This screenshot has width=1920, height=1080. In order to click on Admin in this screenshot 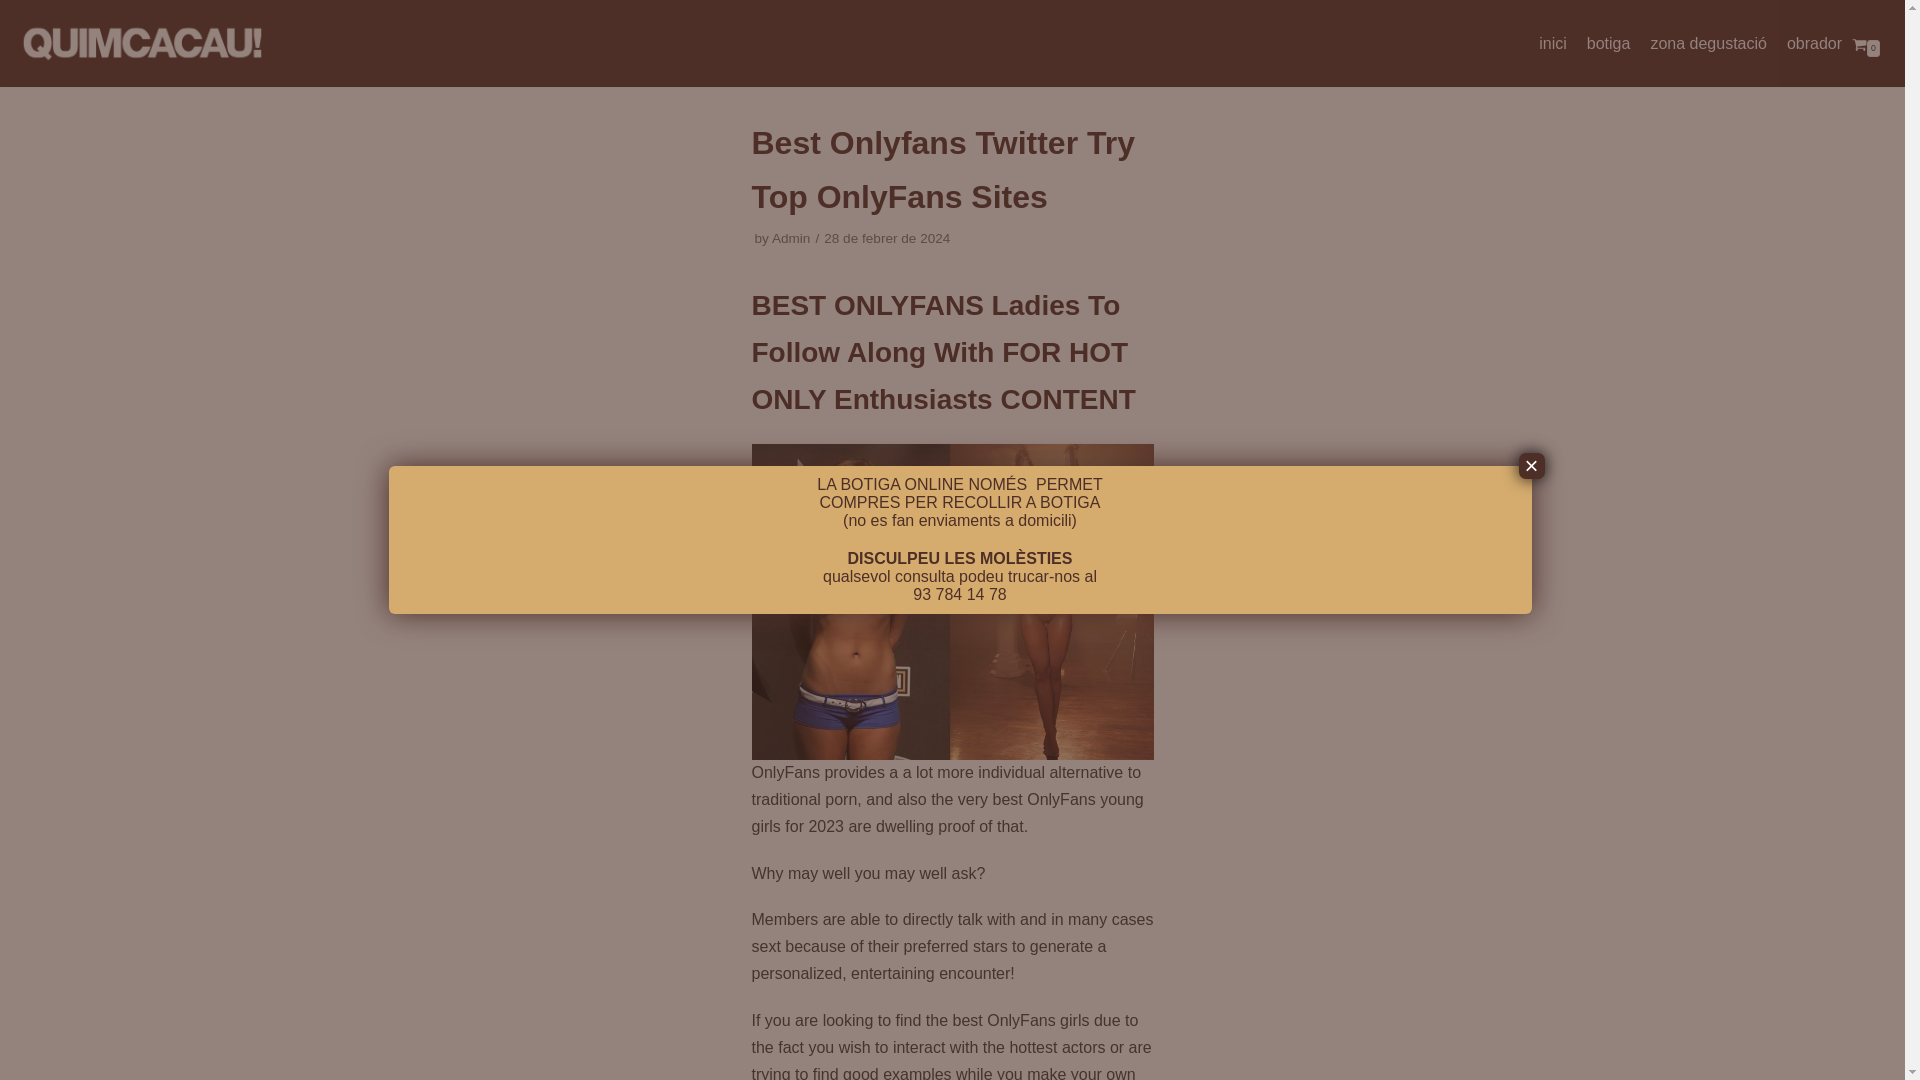, I will do `click(790, 238)`.